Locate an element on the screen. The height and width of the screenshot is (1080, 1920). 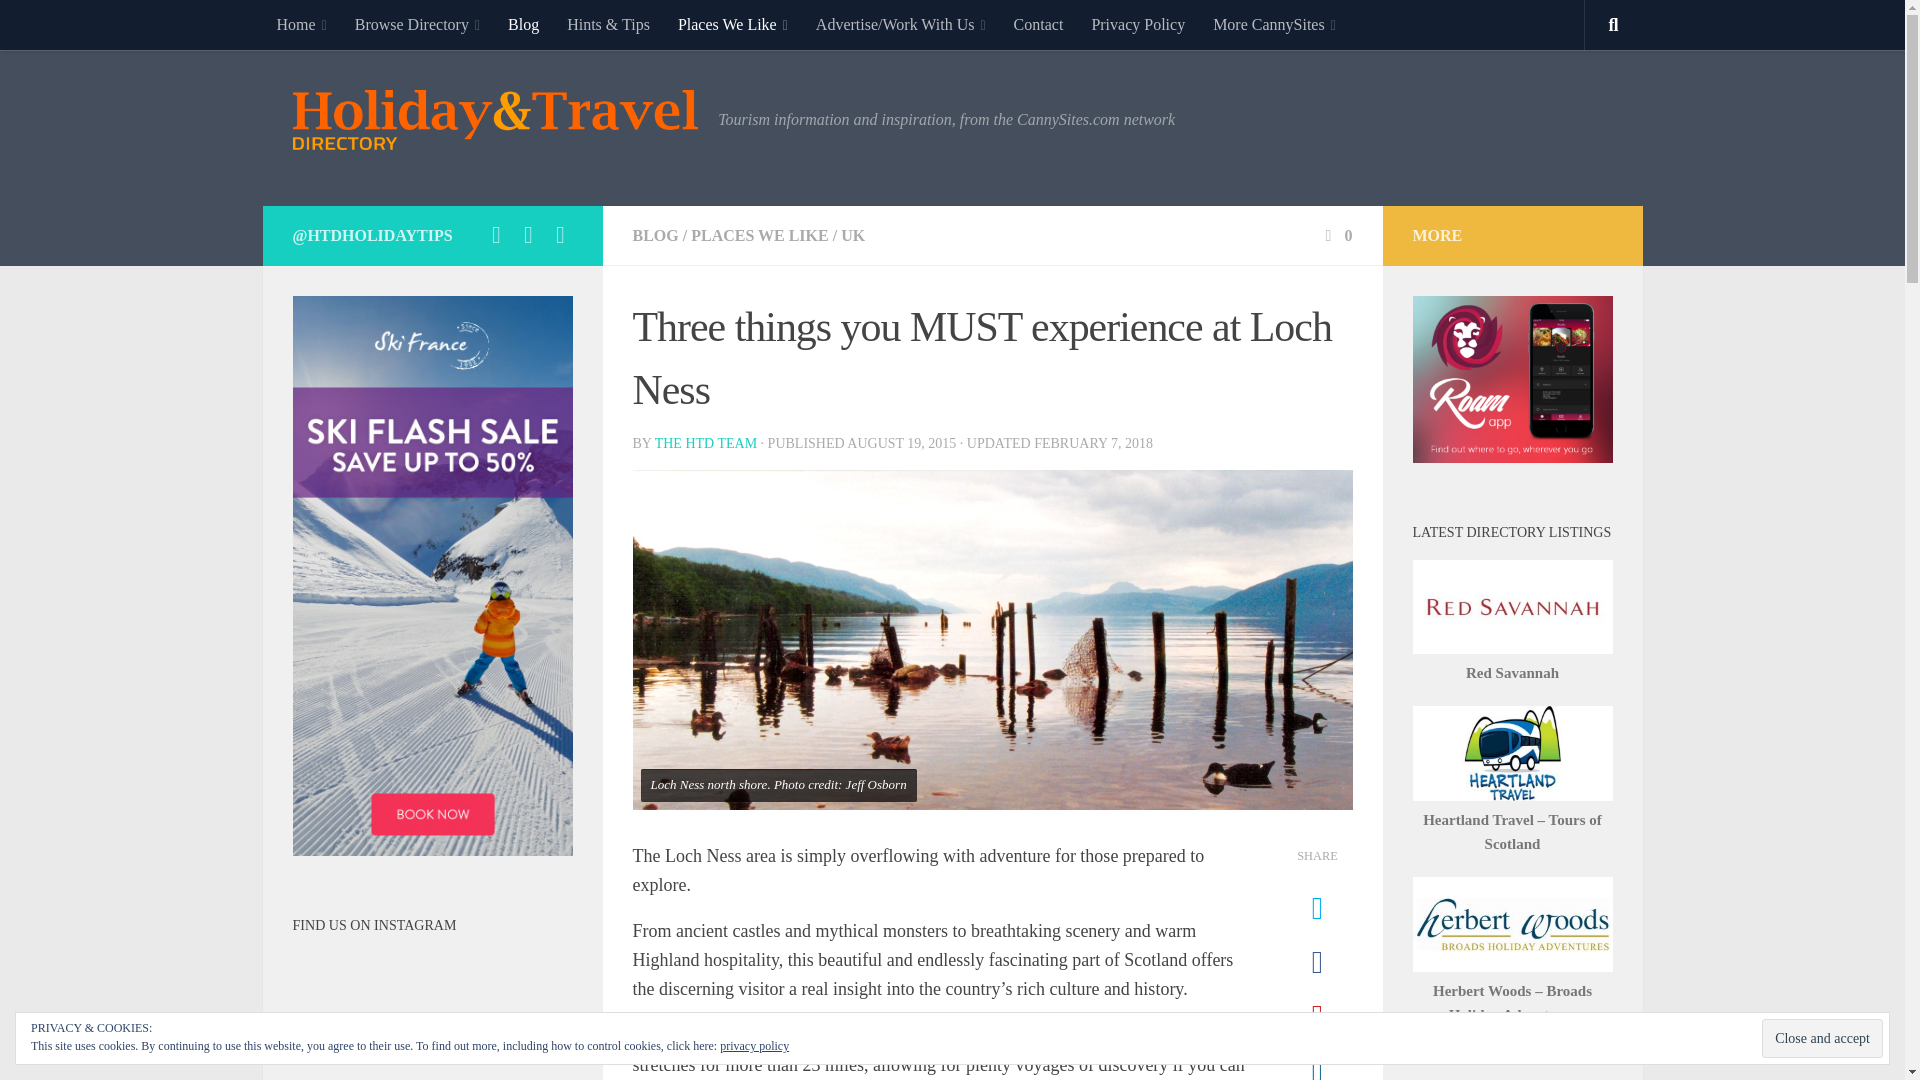
Close and accept is located at coordinates (1822, 1038).